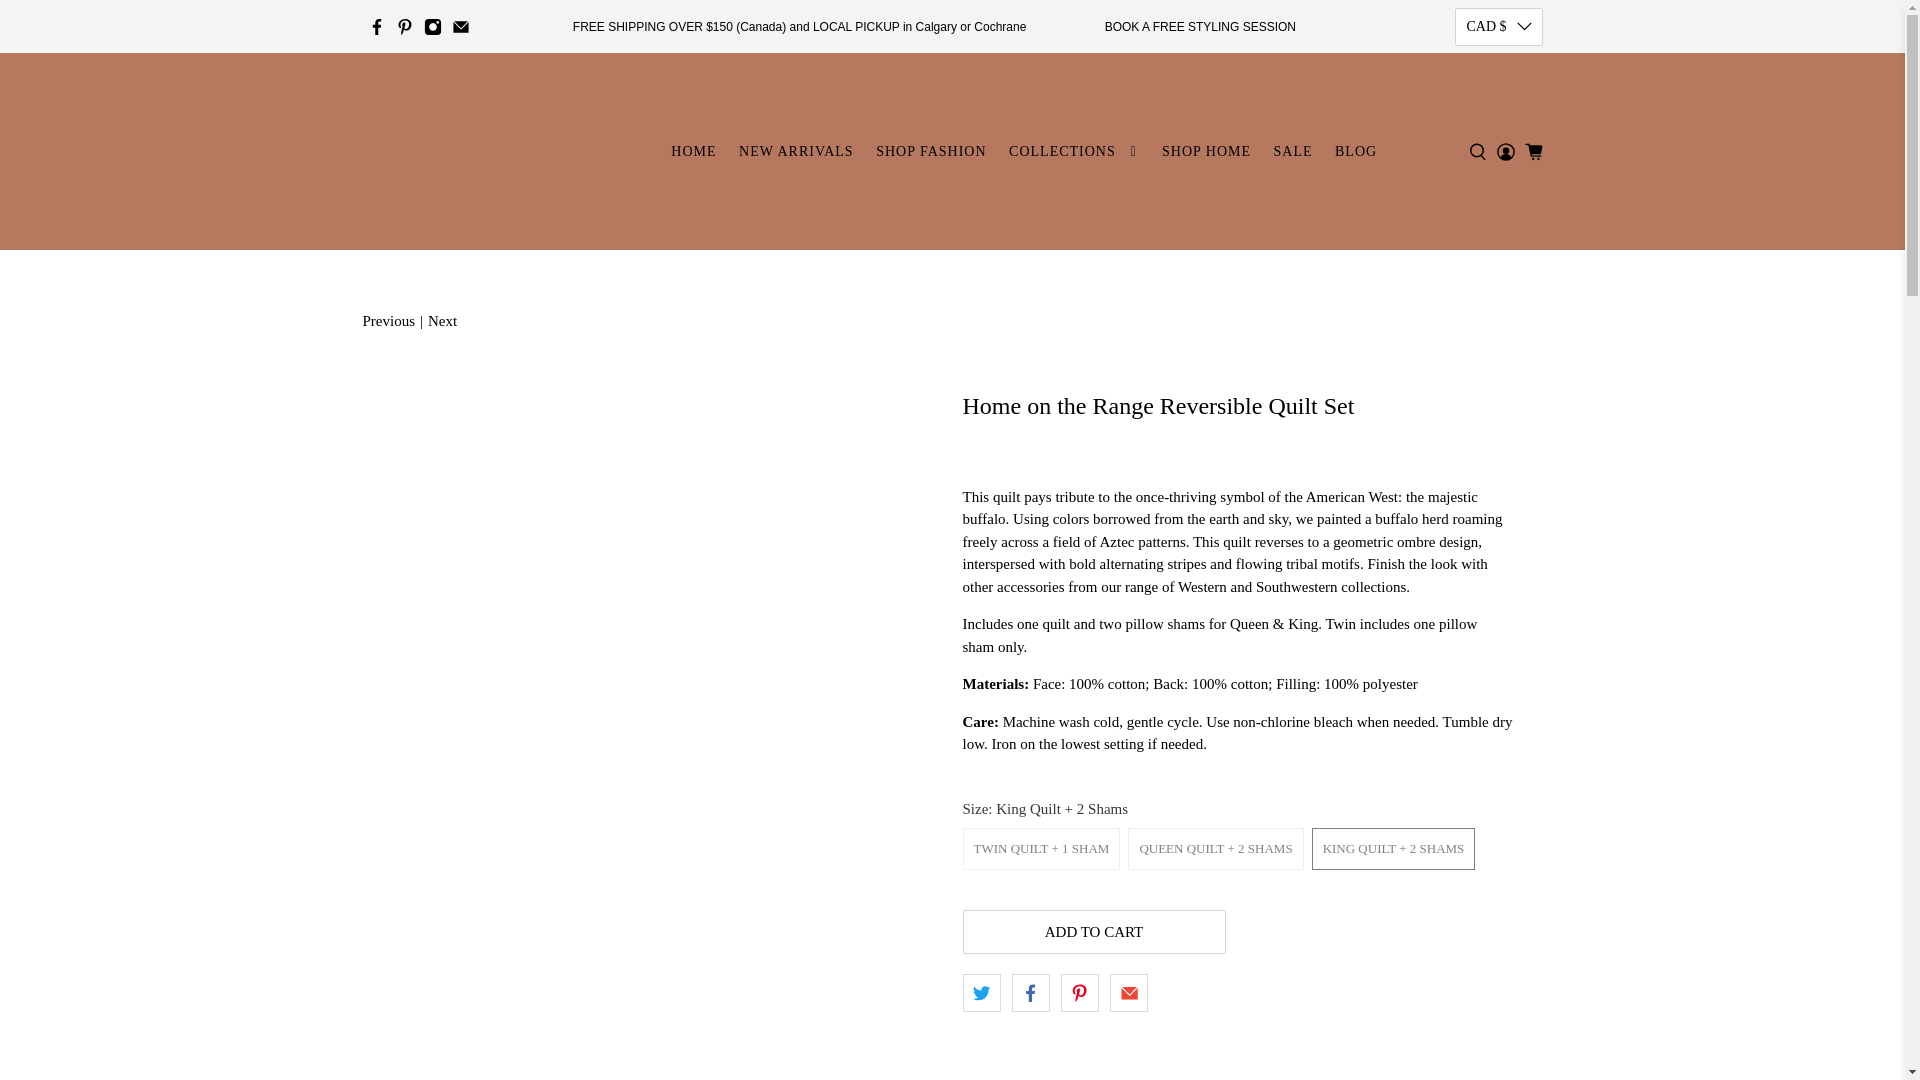 The image size is (1920, 1080). Describe the element at coordinates (432, 26) in the screenshot. I see `Cody and Sioux on Instagram` at that location.